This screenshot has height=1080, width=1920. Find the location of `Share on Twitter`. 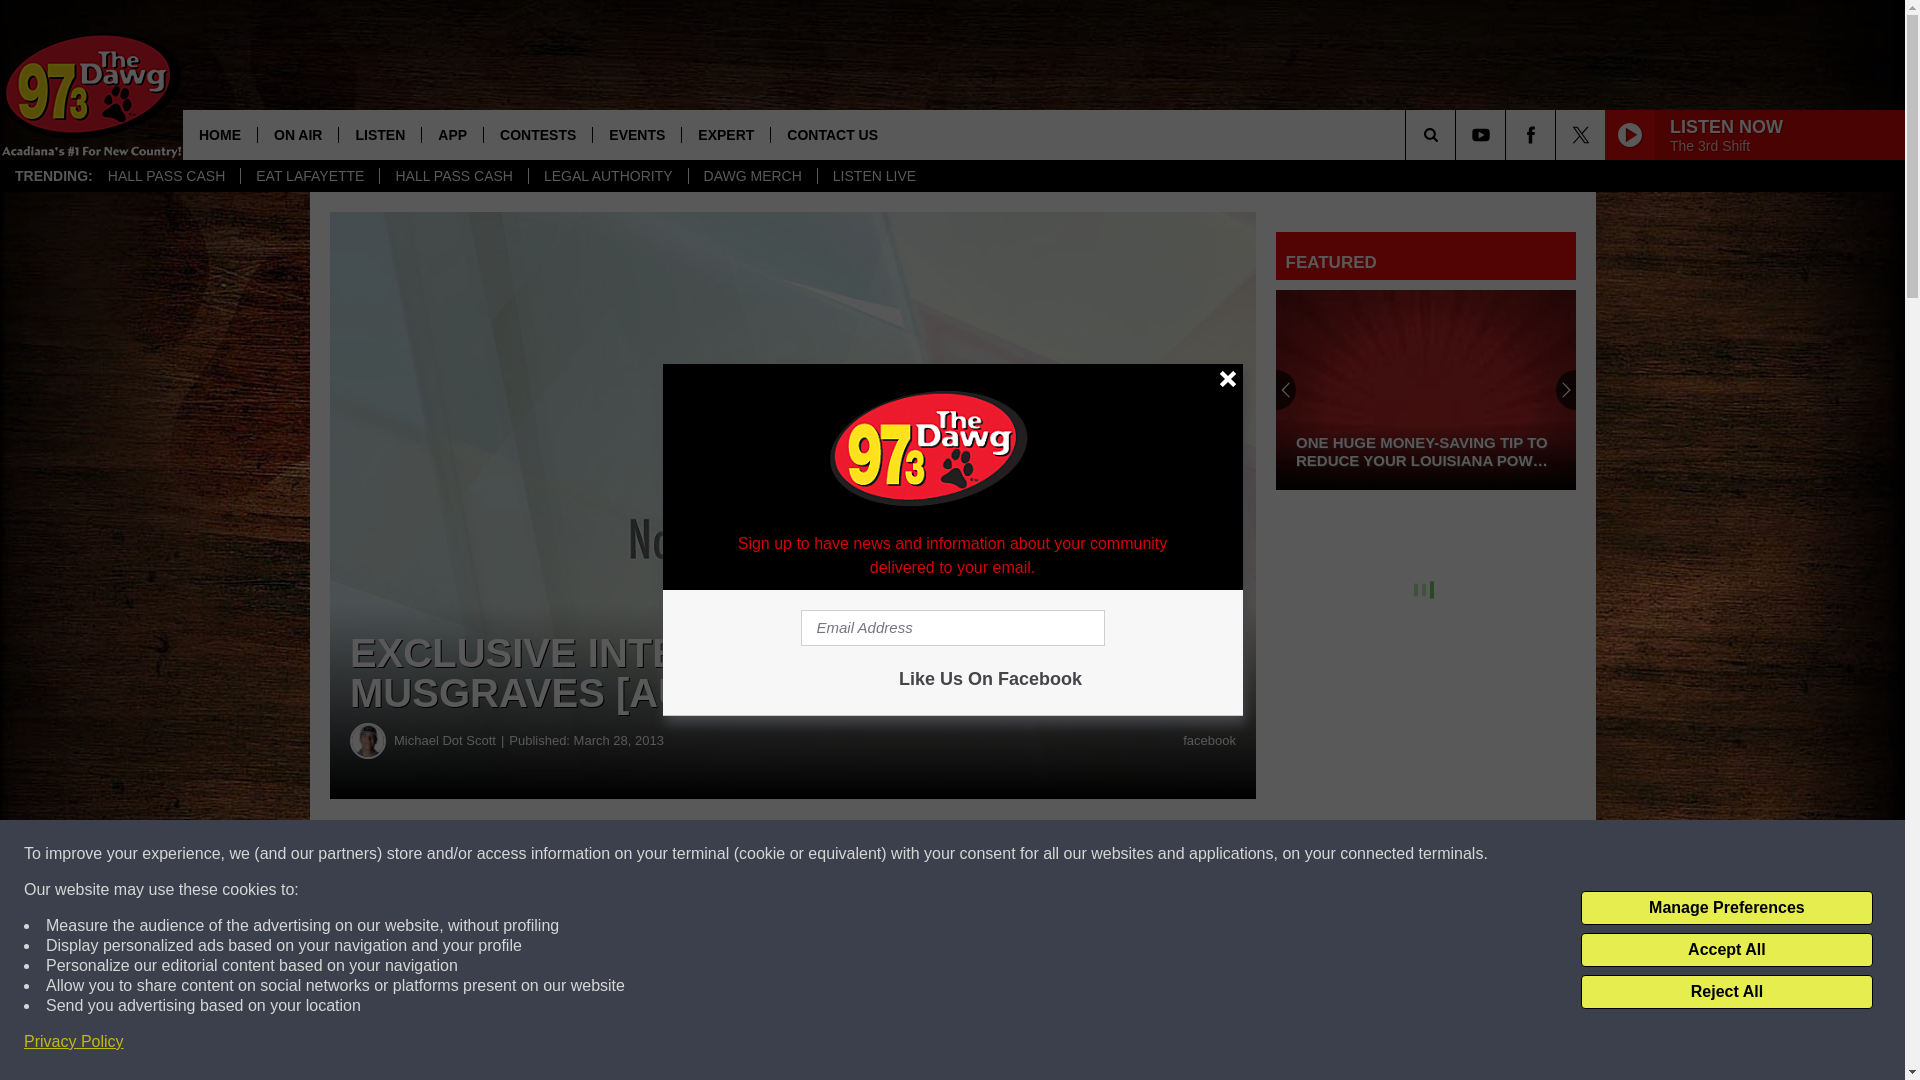

Share on Twitter is located at coordinates (978, 854).